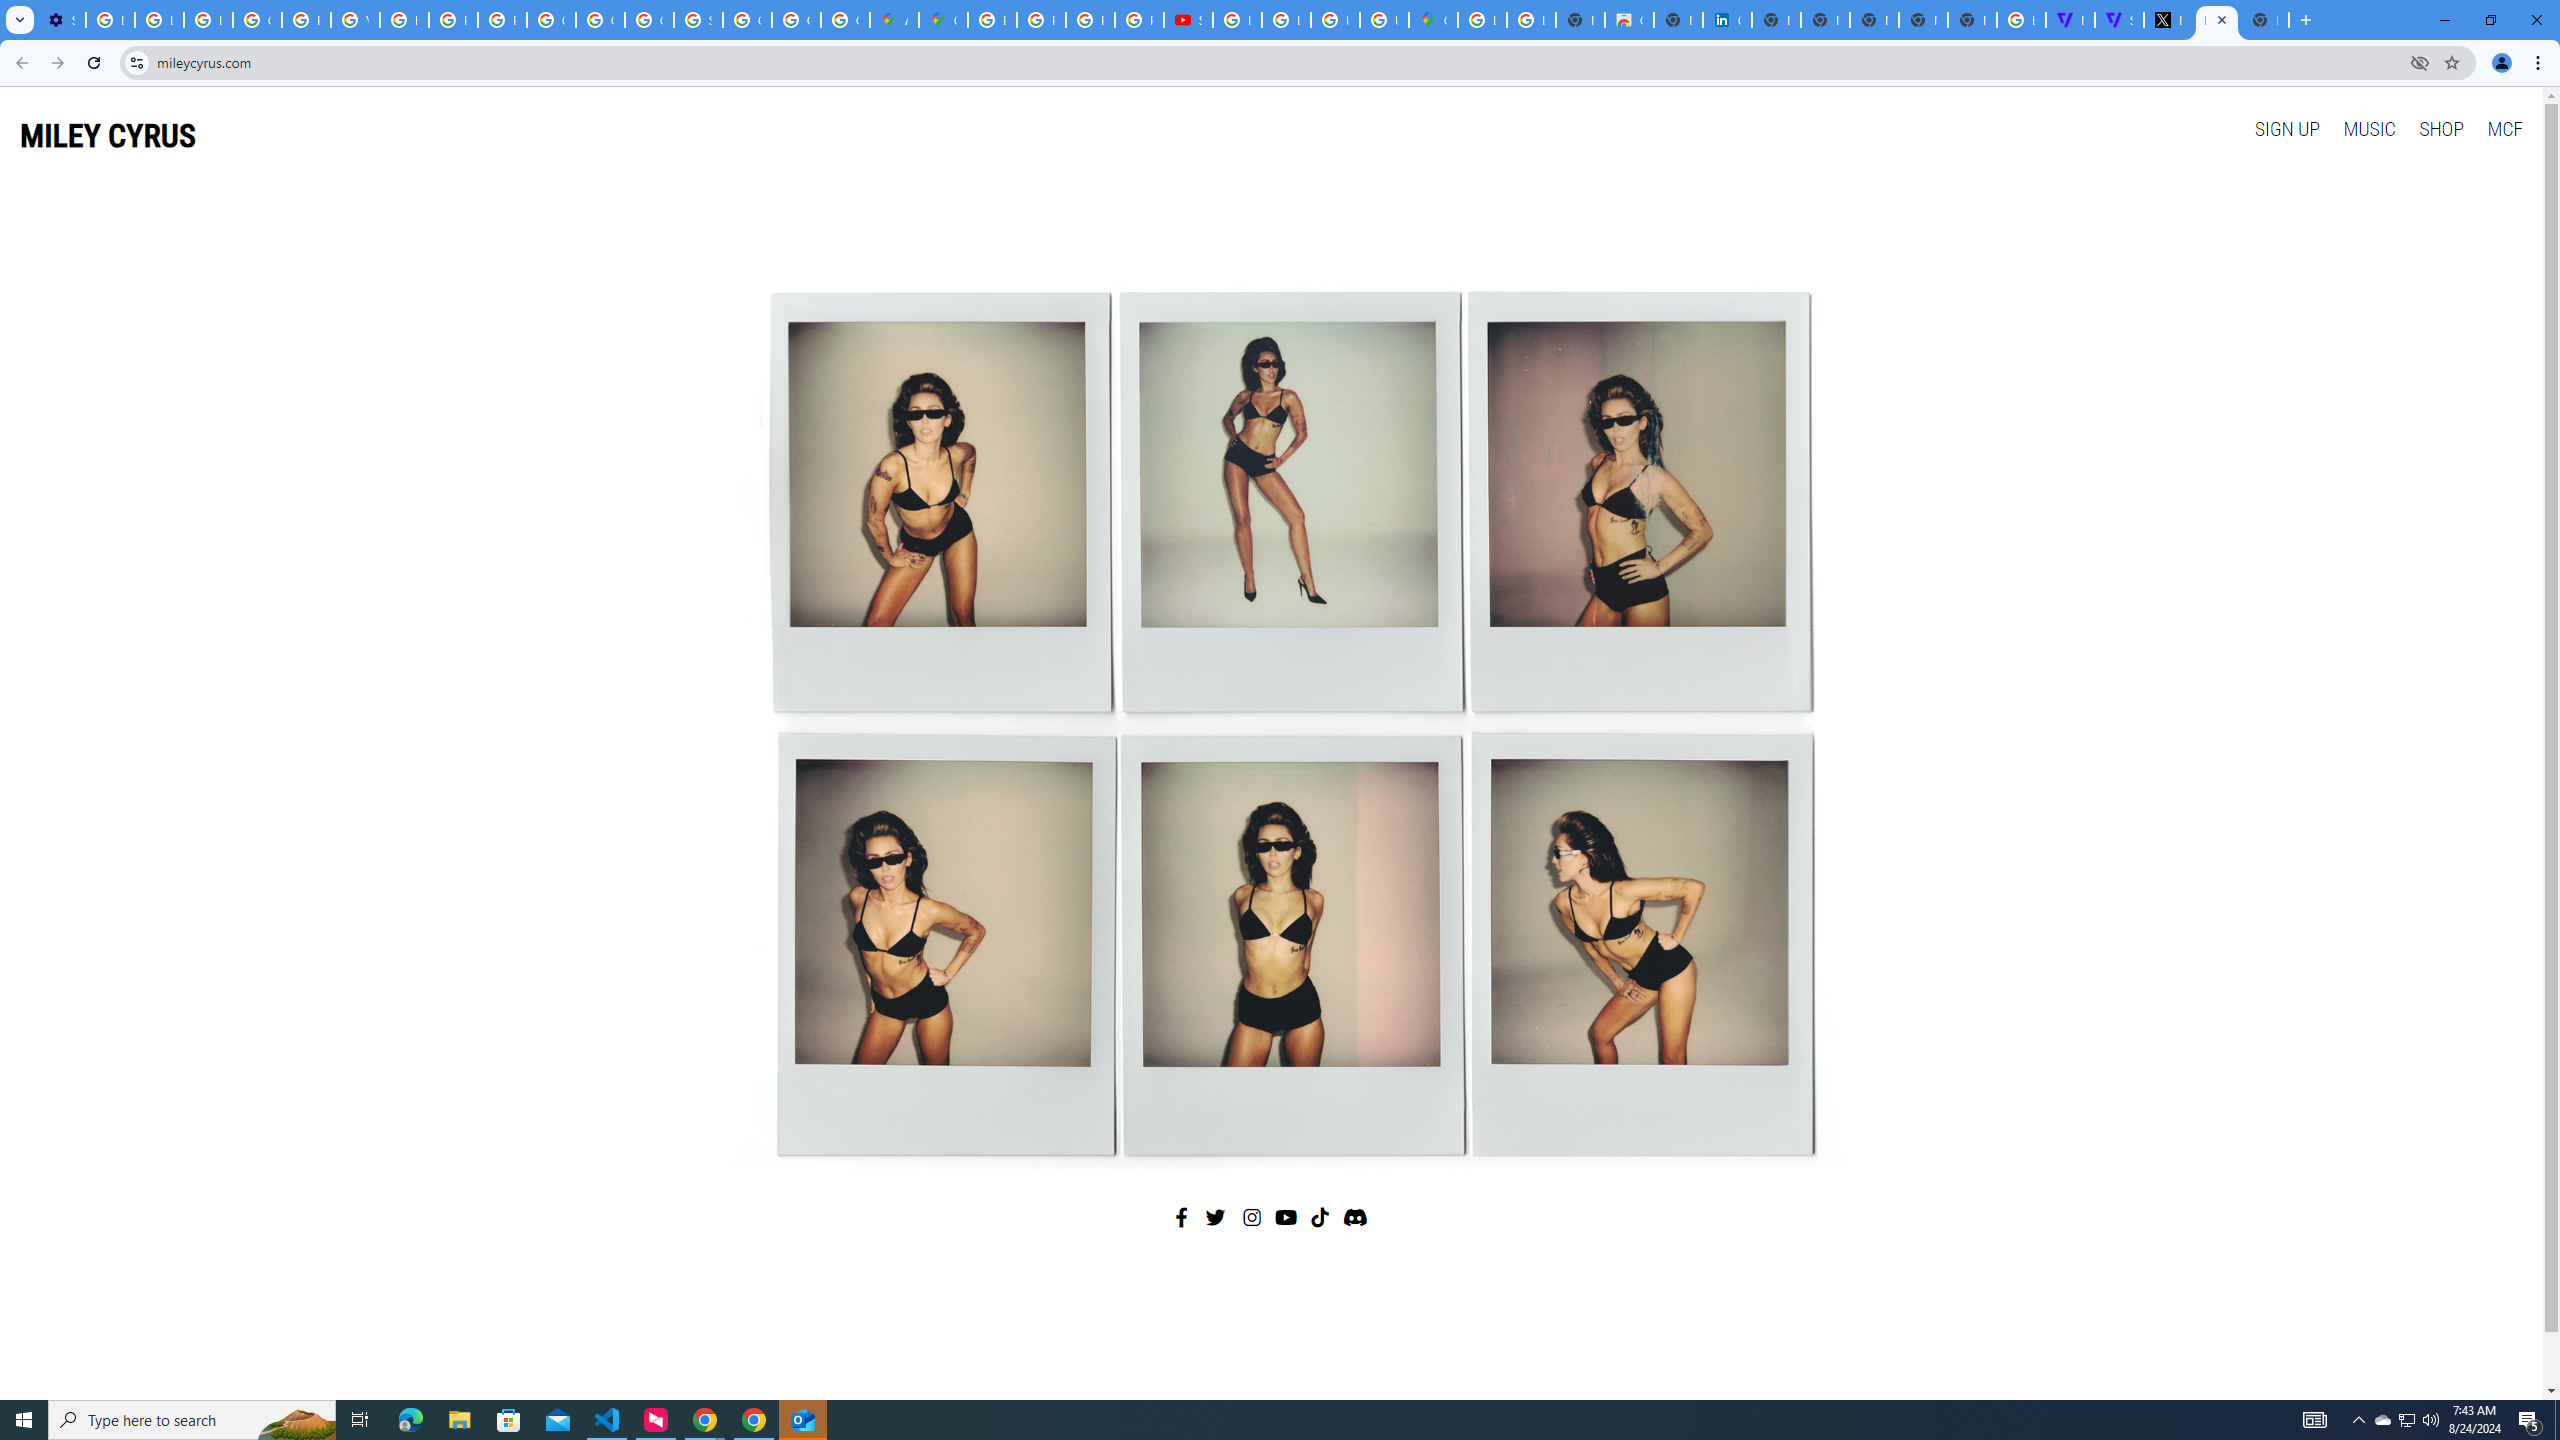 The height and width of the screenshot is (1440, 2560). Describe the element at coordinates (258, 20) in the screenshot. I see `Google Account Help` at that location.